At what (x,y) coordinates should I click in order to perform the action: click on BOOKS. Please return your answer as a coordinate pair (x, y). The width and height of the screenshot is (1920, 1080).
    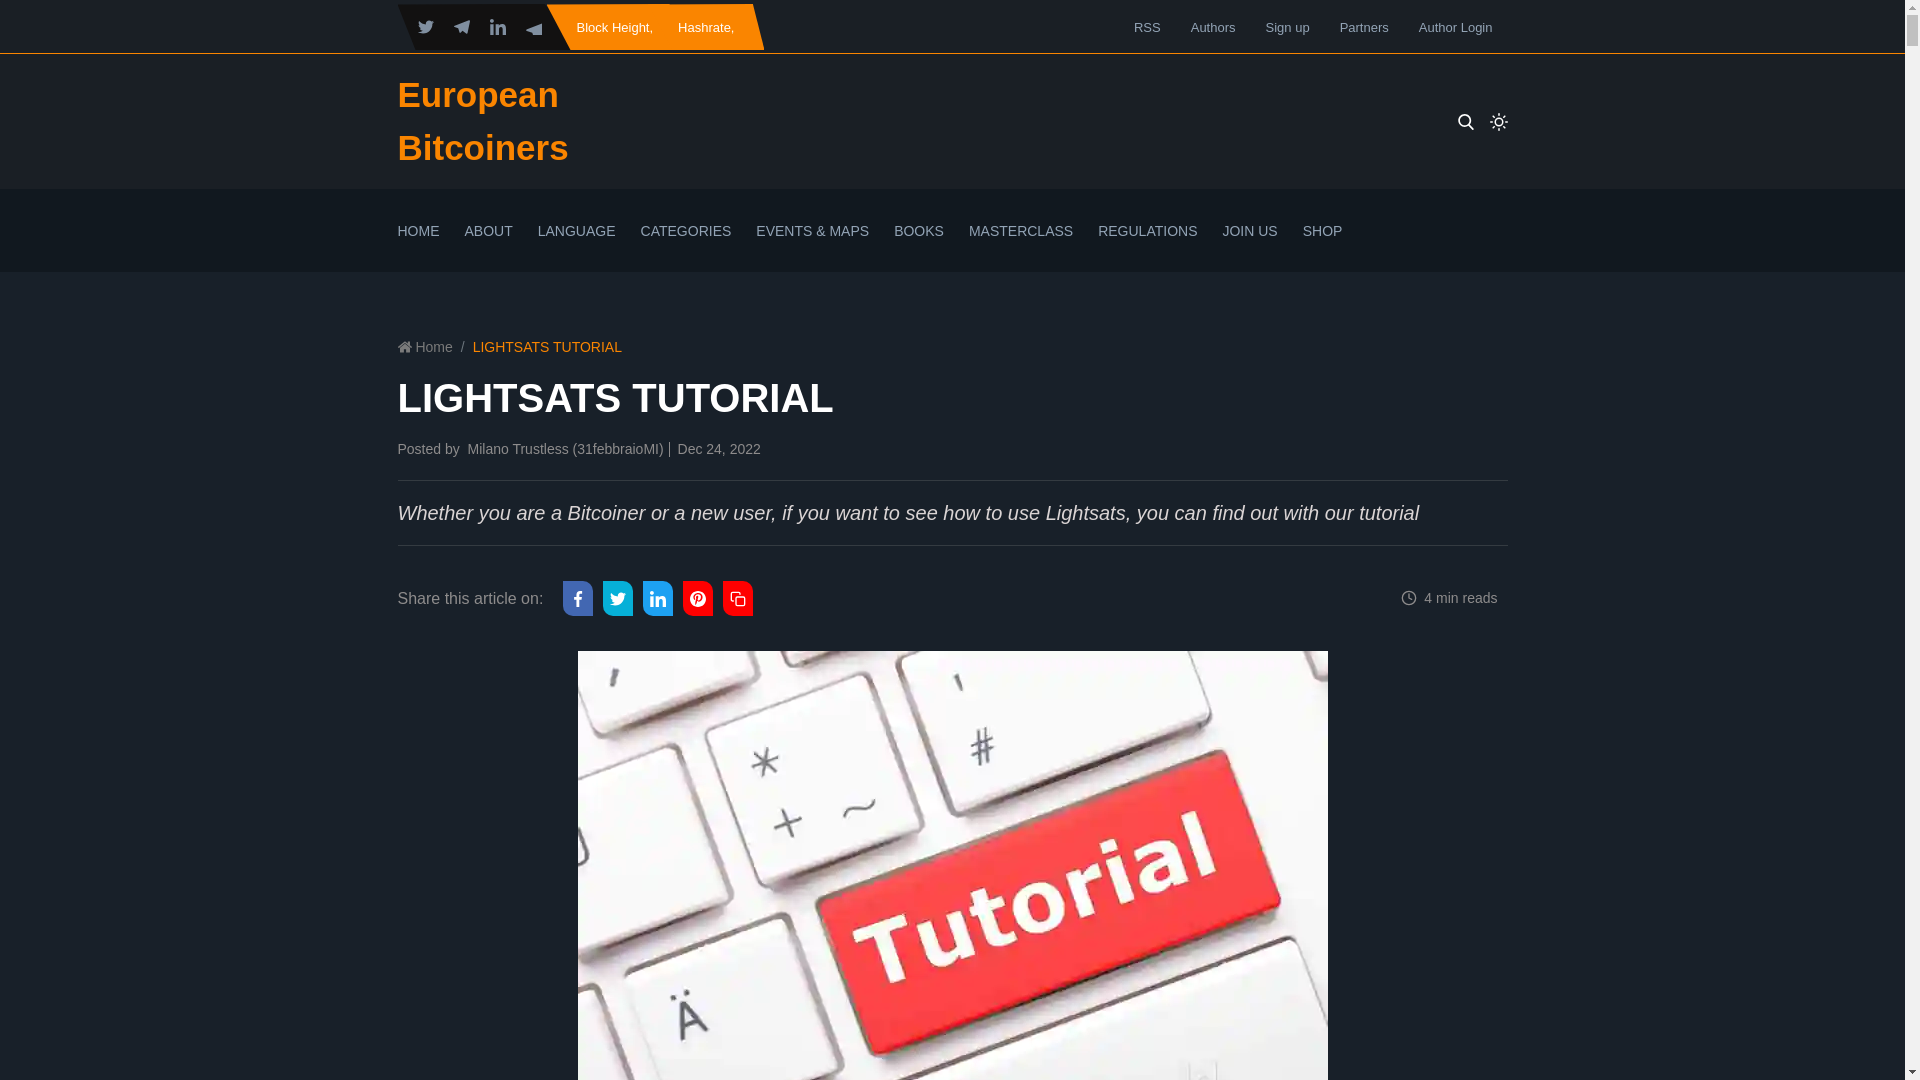
    Looking at the image, I should click on (919, 246).